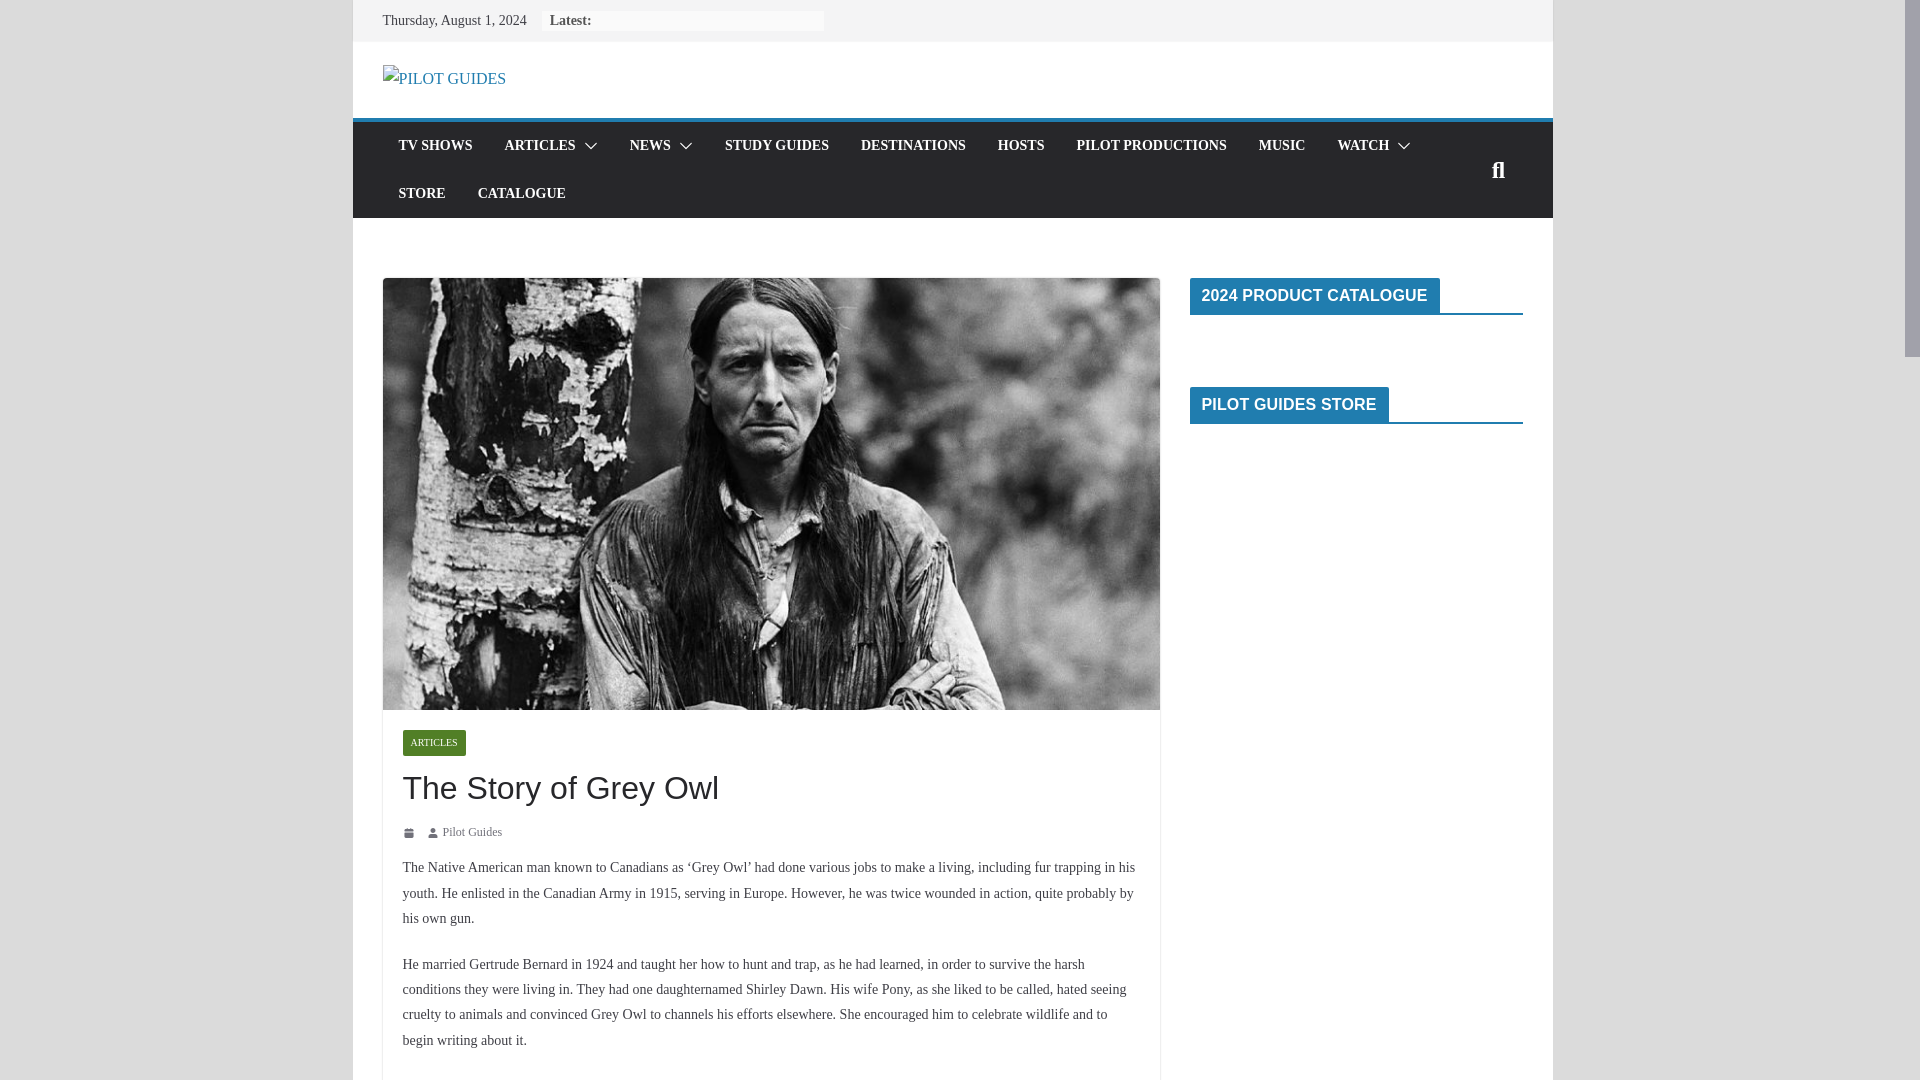 The width and height of the screenshot is (1920, 1080). I want to click on TV SHOWS, so click(434, 145).